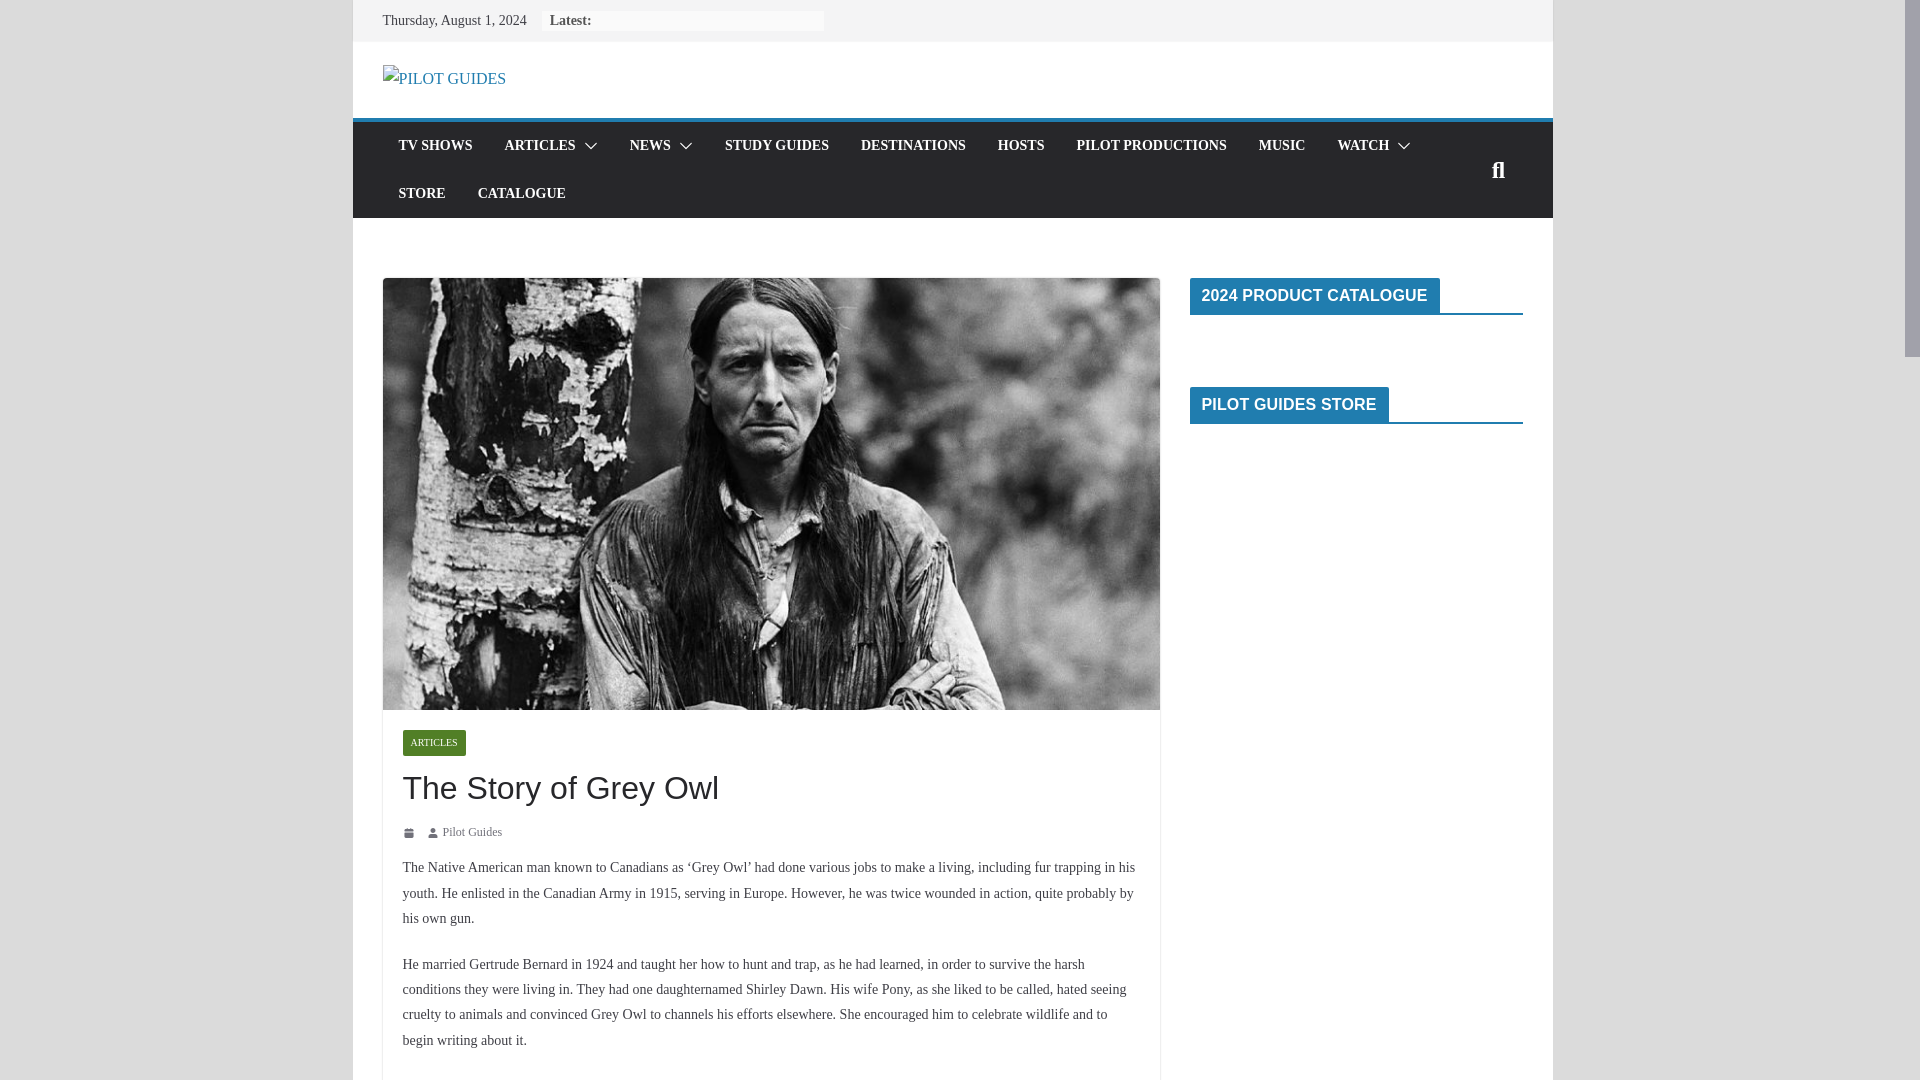 The width and height of the screenshot is (1920, 1080). I want to click on TV SHOWS, so click(434, 145).